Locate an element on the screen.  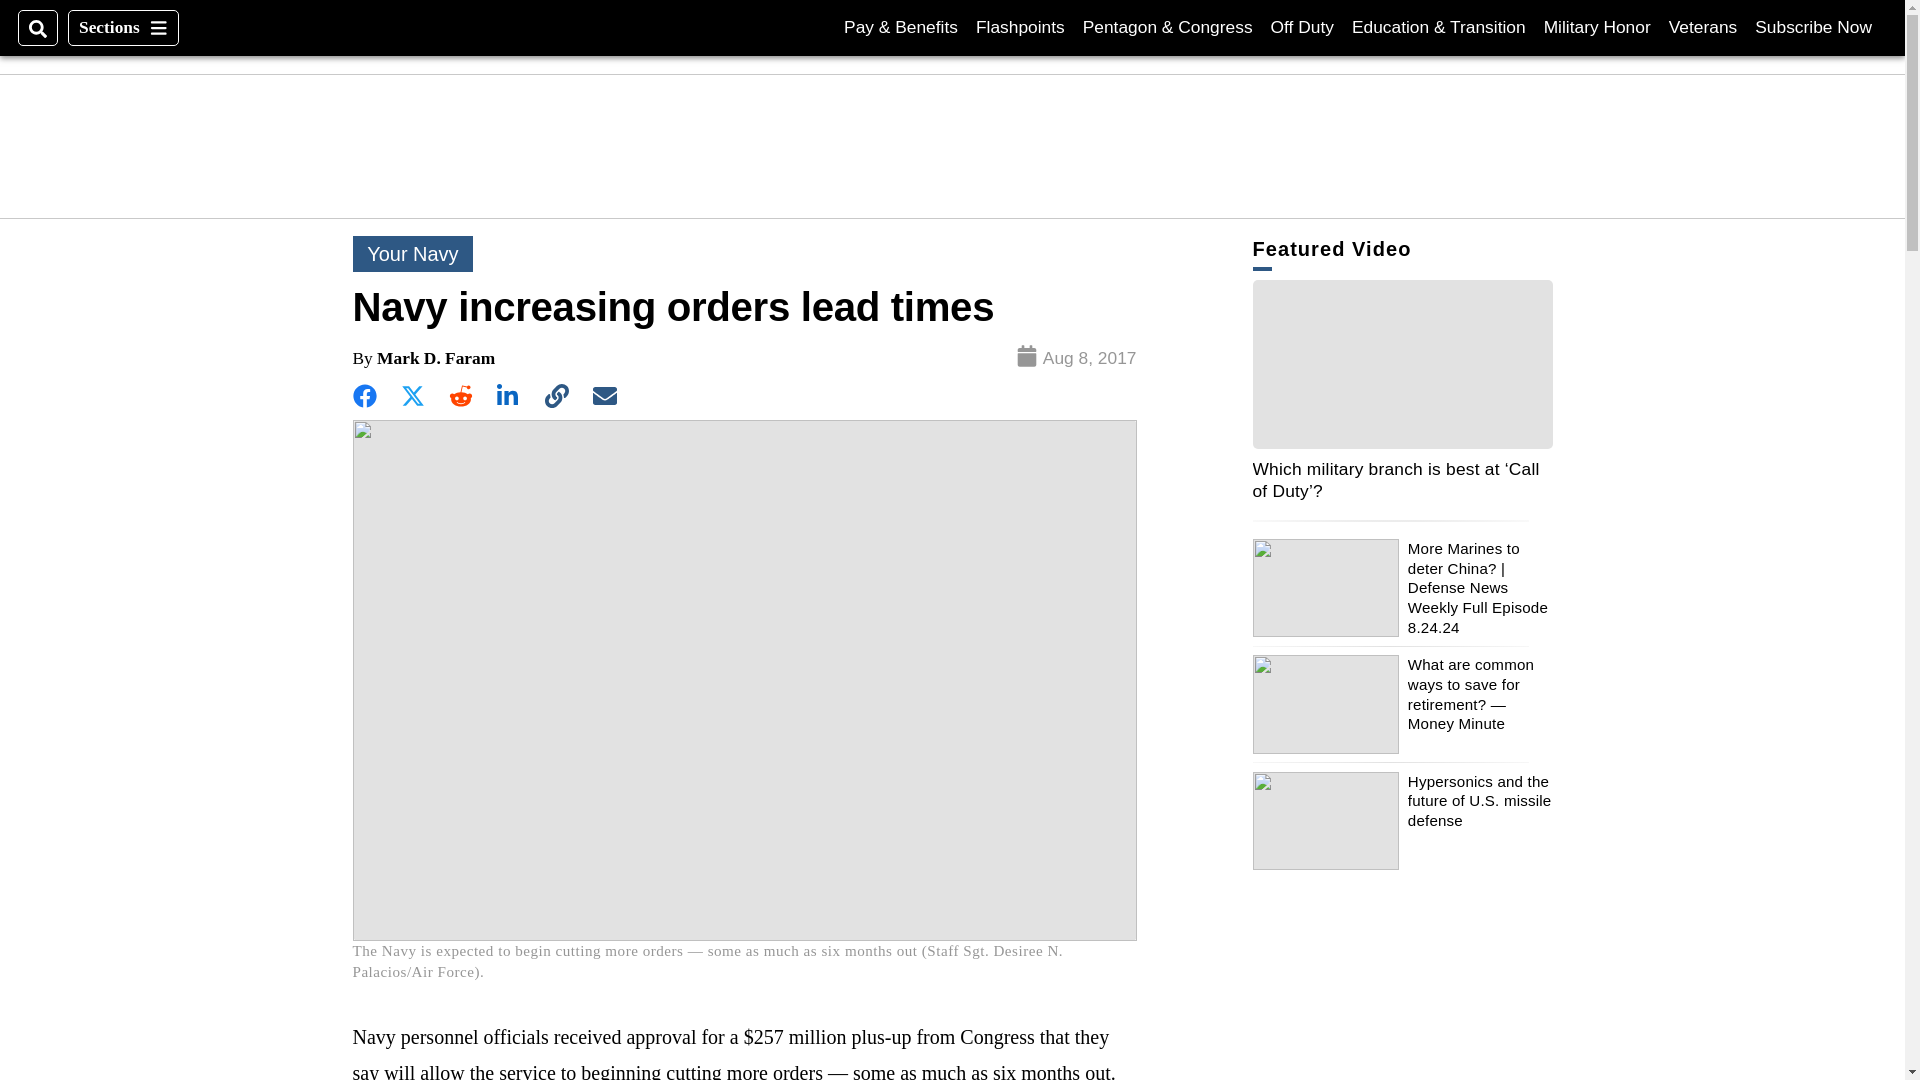
Military Honor is located at coordinates (1597, 27).